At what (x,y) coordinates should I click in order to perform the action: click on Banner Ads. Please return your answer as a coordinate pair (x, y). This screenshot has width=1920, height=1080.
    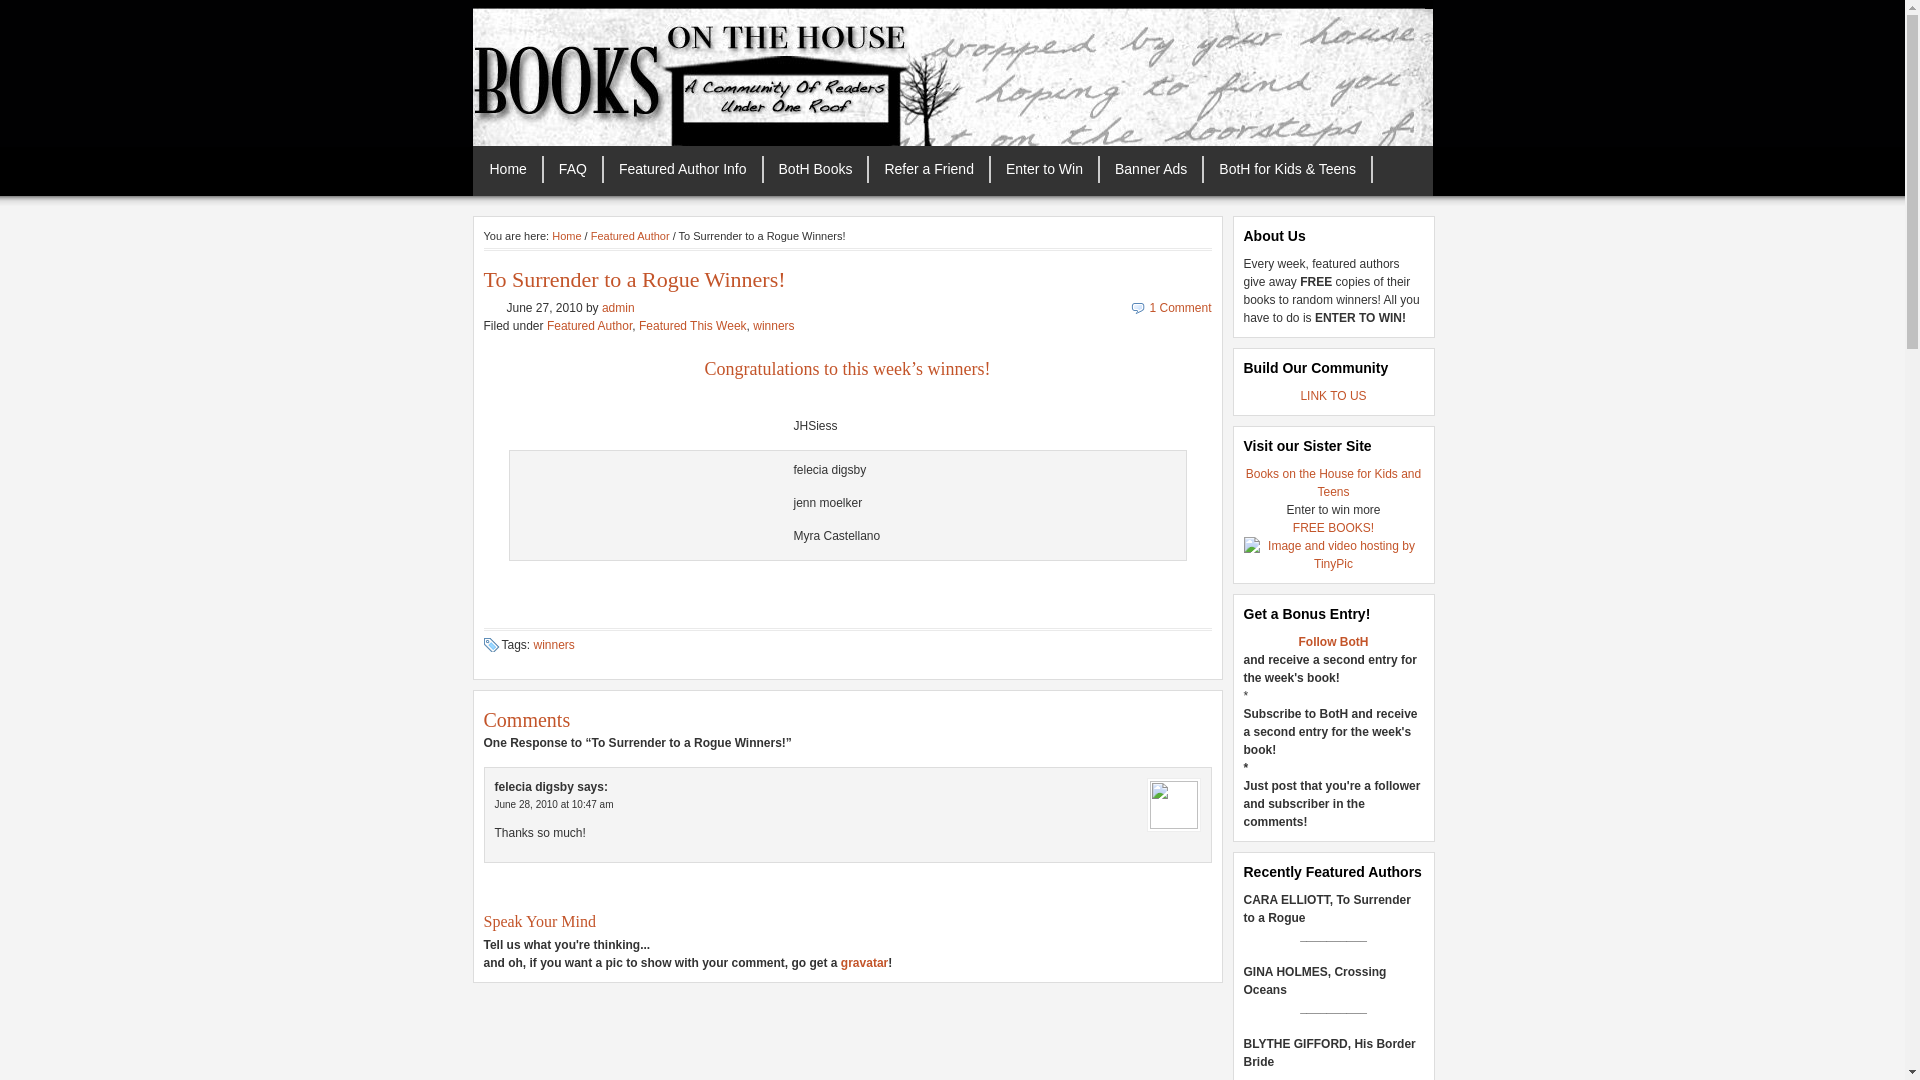
    Looking at the image, I should click on (1152, 168).